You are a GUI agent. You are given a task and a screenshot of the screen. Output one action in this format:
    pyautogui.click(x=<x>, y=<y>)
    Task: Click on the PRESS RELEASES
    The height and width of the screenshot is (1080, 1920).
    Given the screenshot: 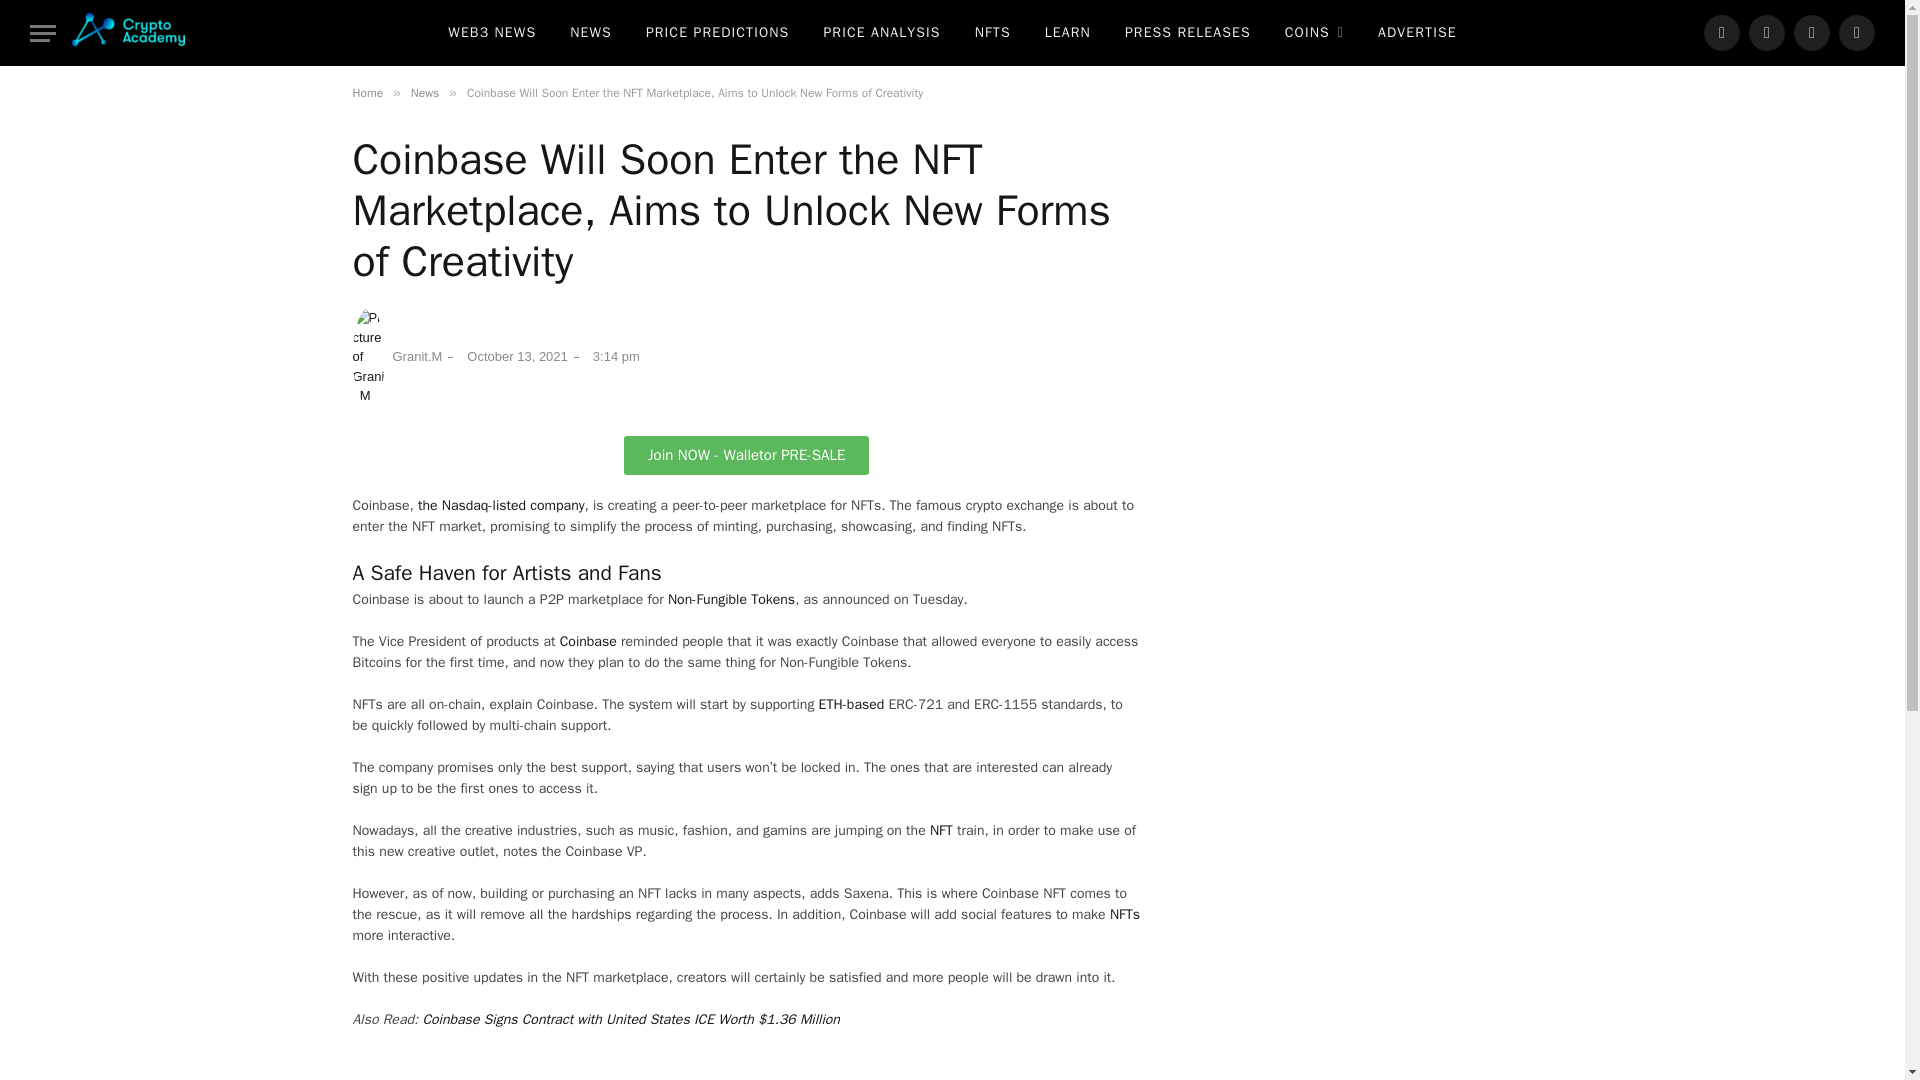 What is the action you would take?
    pyautogui.click(x=1187, y=32)
    